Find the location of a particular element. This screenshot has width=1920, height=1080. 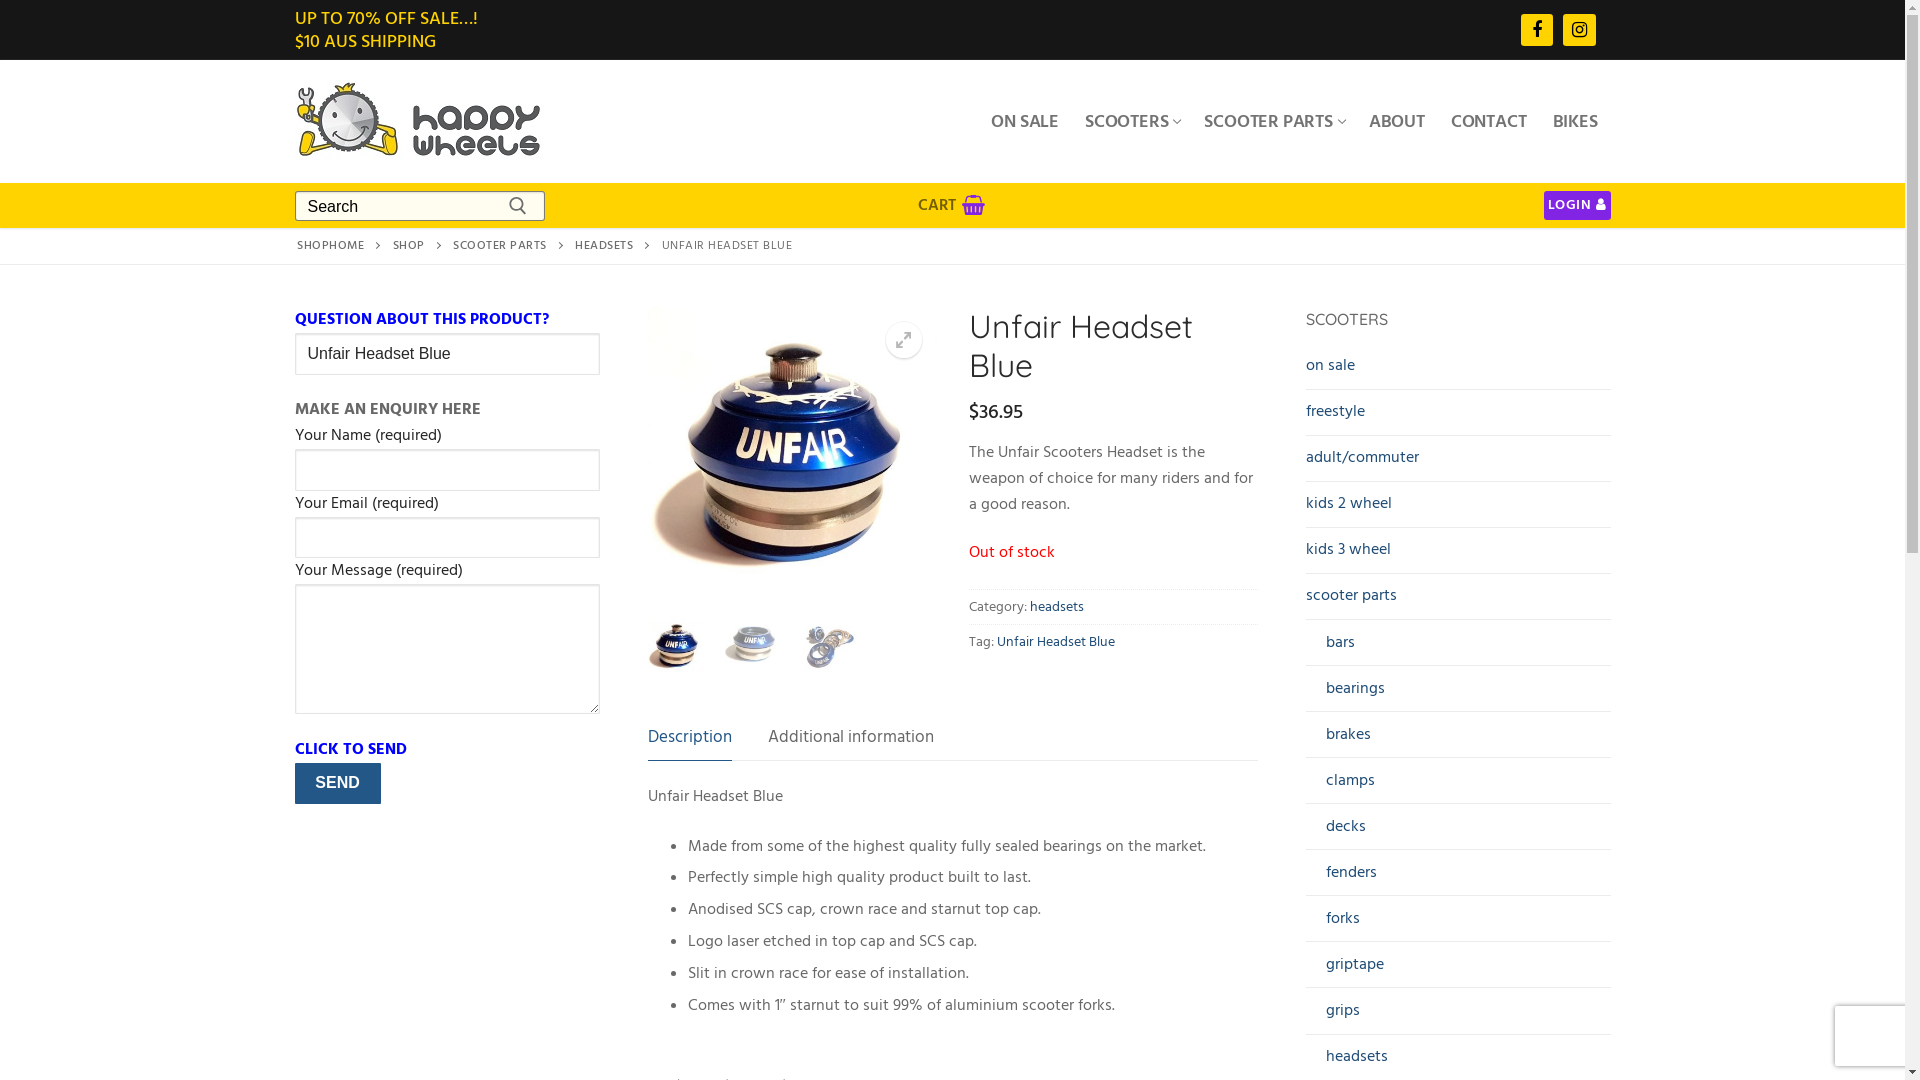

Description is located at coordinates (690, 738).